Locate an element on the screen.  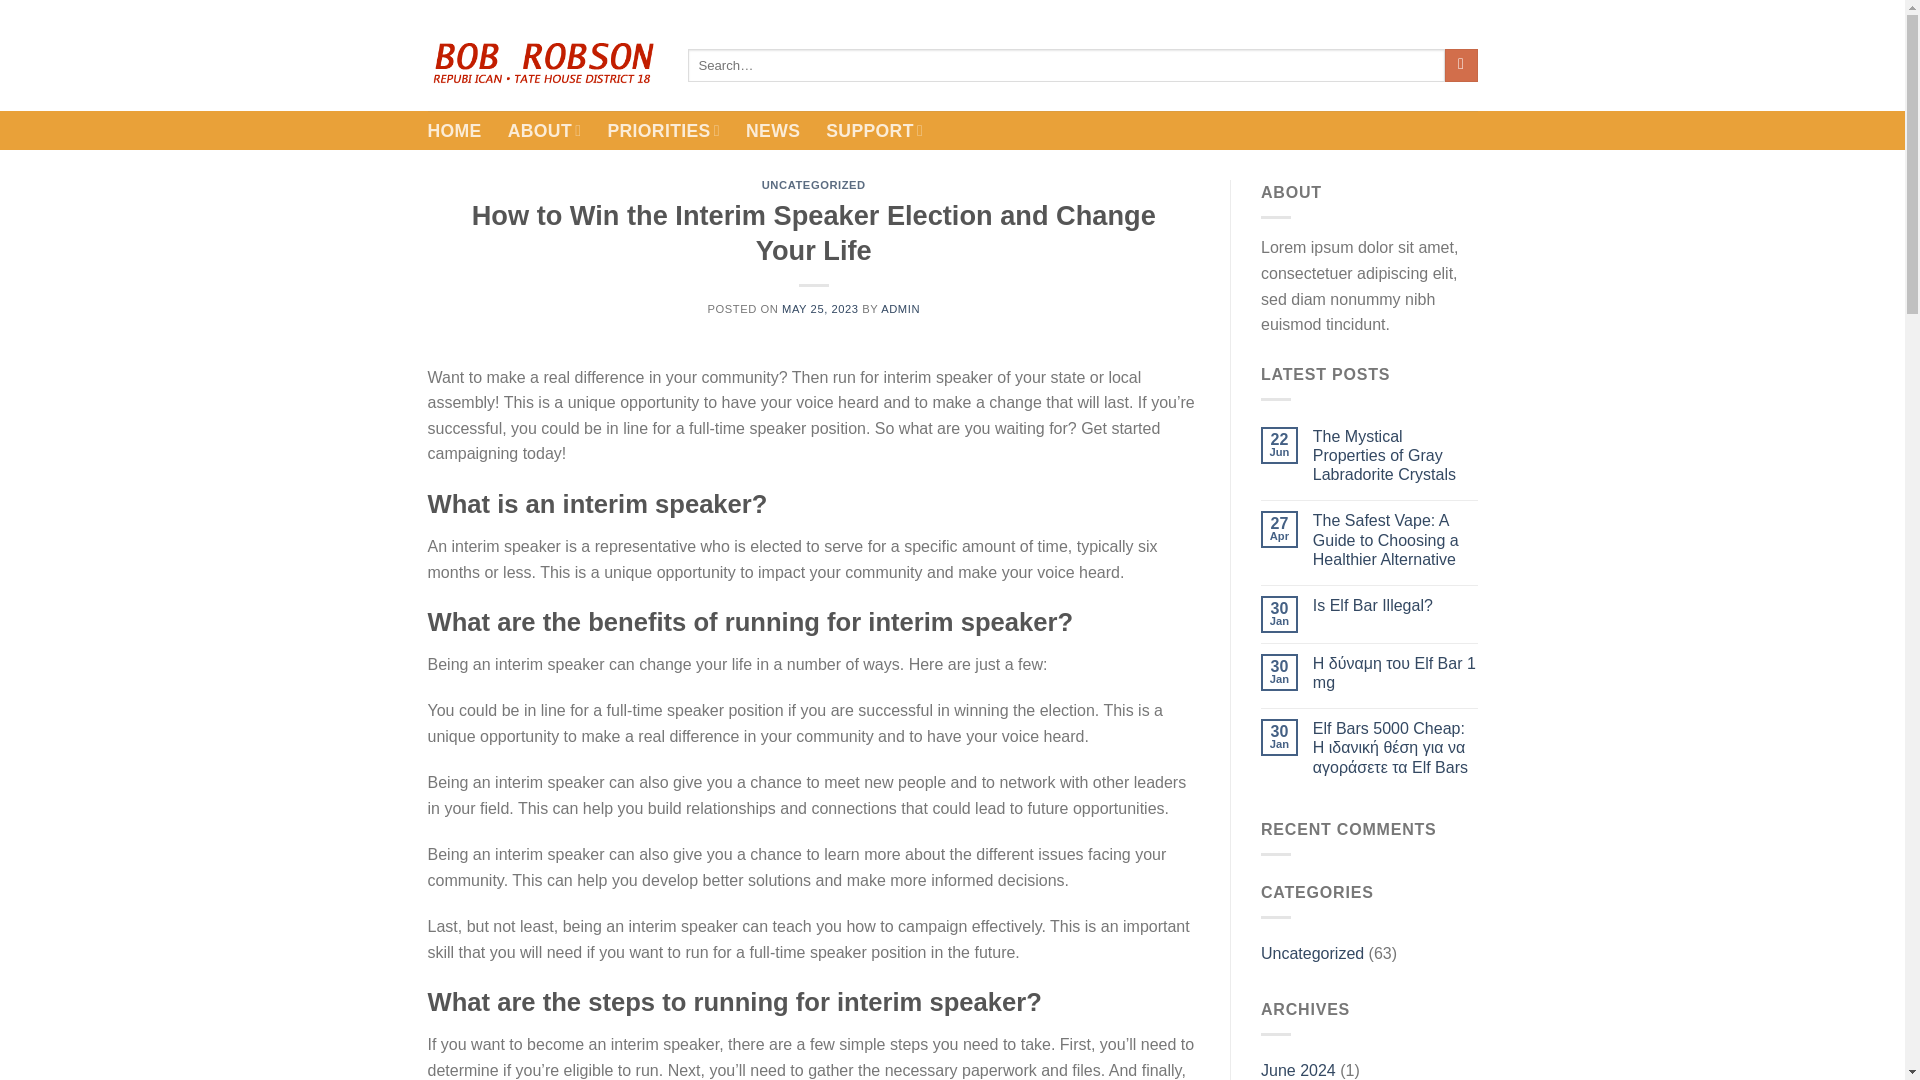
MAY 25, 2023 is located at coordinates (820, 309).